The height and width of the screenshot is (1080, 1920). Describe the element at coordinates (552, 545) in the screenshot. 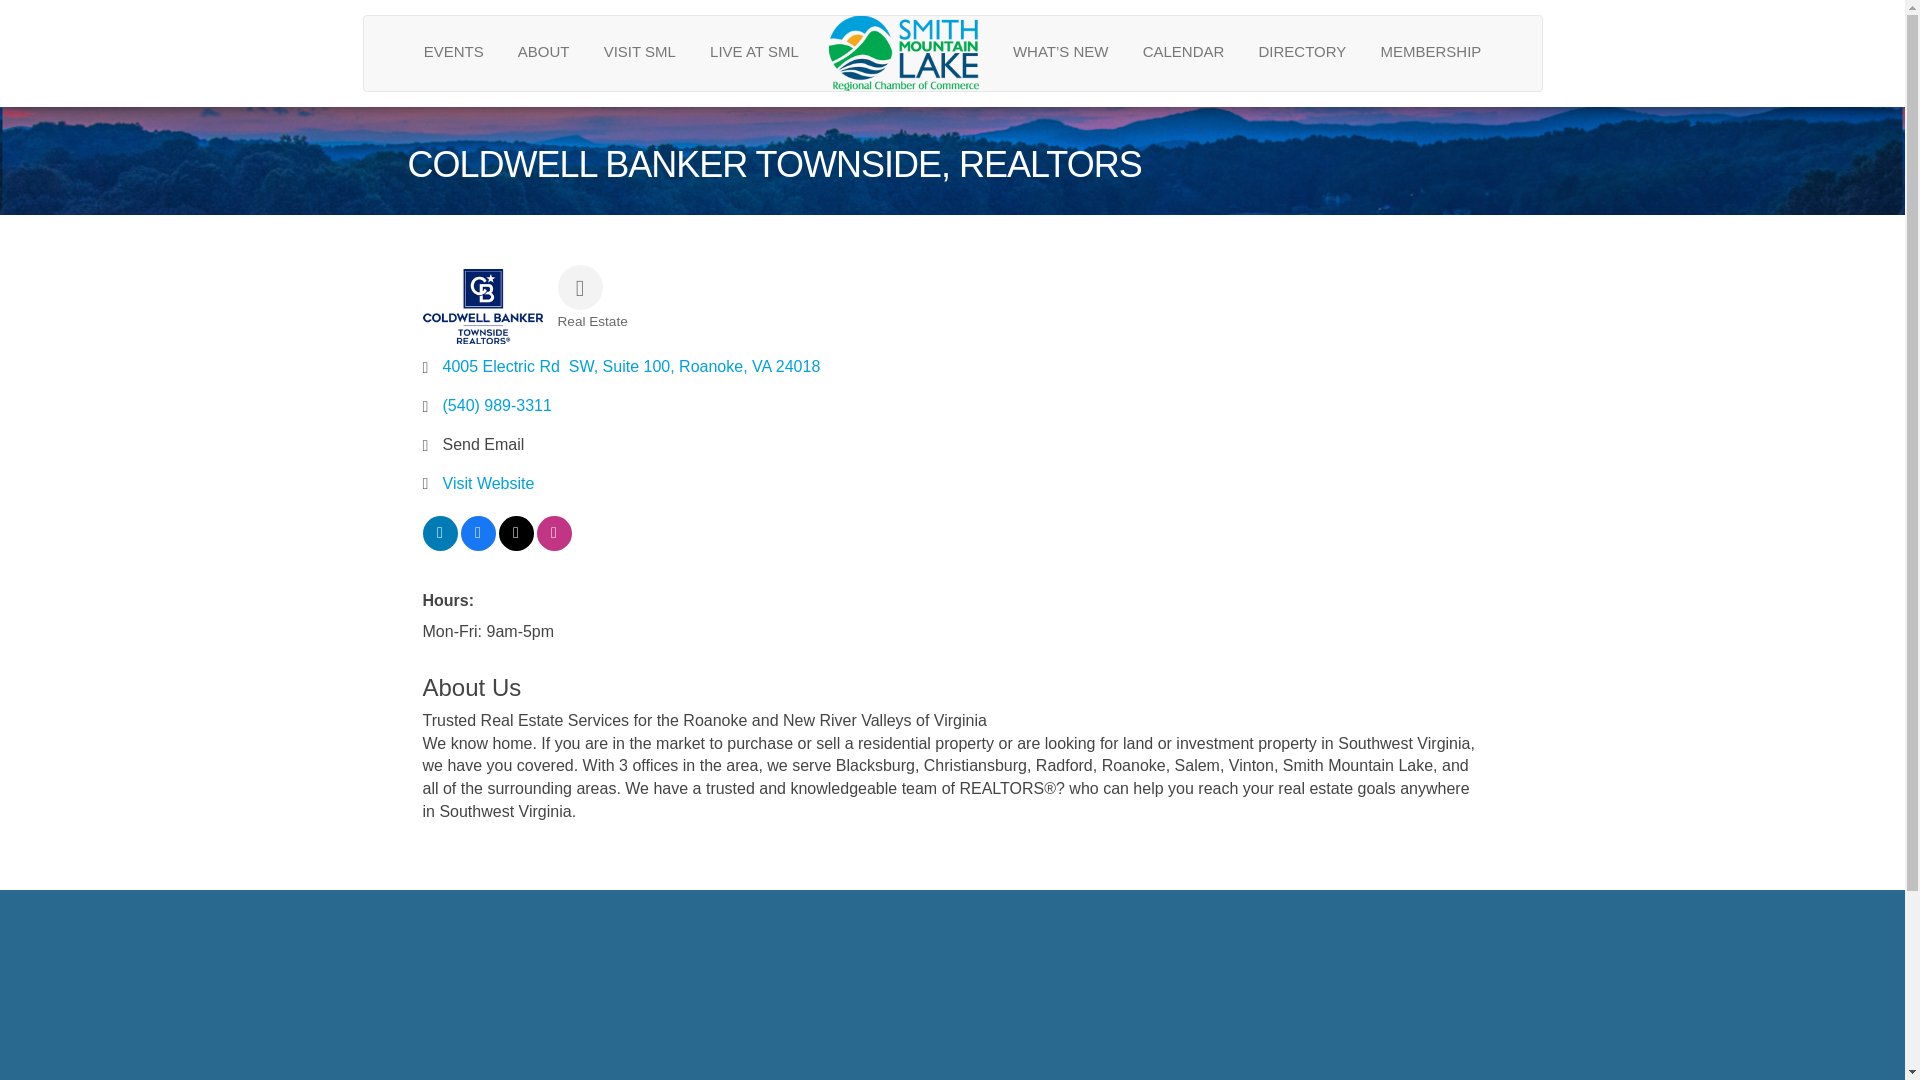

I see `View on Instagram` at that location.